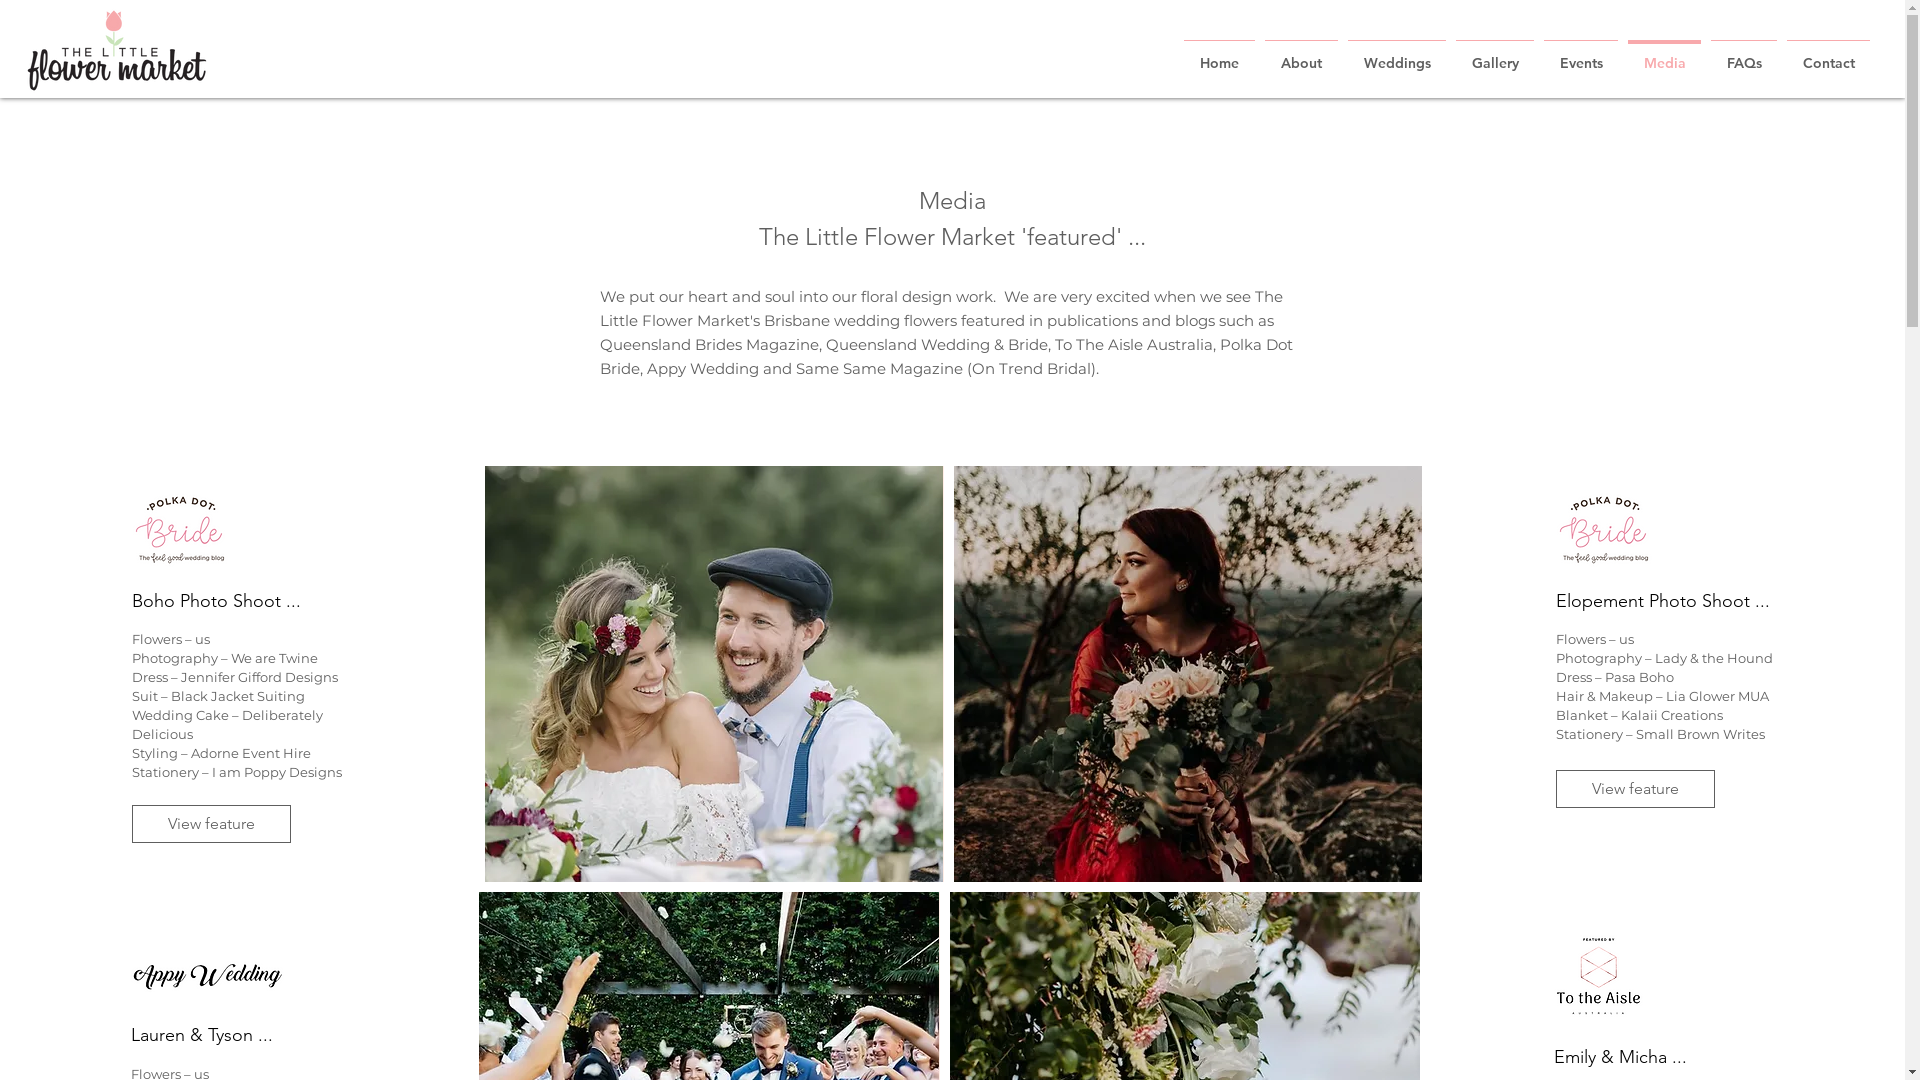 This screenshot has width=1920, height=1080. Describe the element at coordinates (1744, 54) in the screenshot. I see `FAQs` at that location.